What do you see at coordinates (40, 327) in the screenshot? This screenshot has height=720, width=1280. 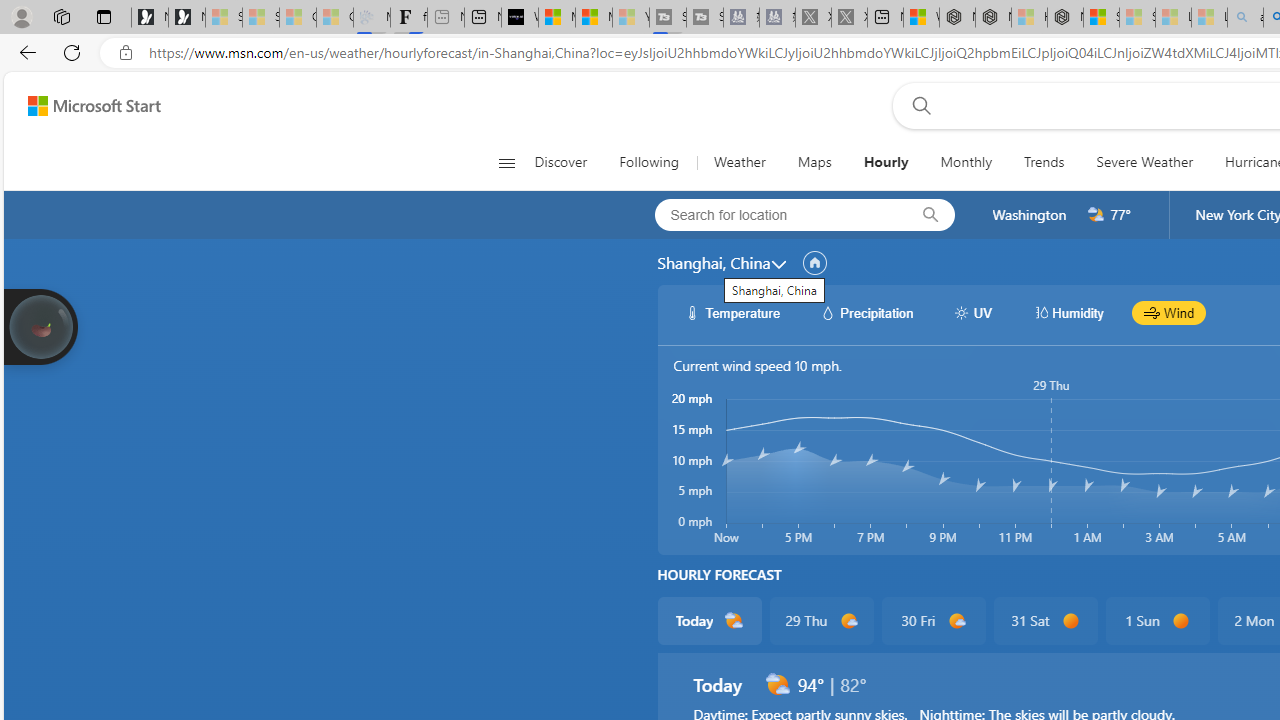 I see `Join us in planting real trees to help our planet!` at bounding box center [40, 327].